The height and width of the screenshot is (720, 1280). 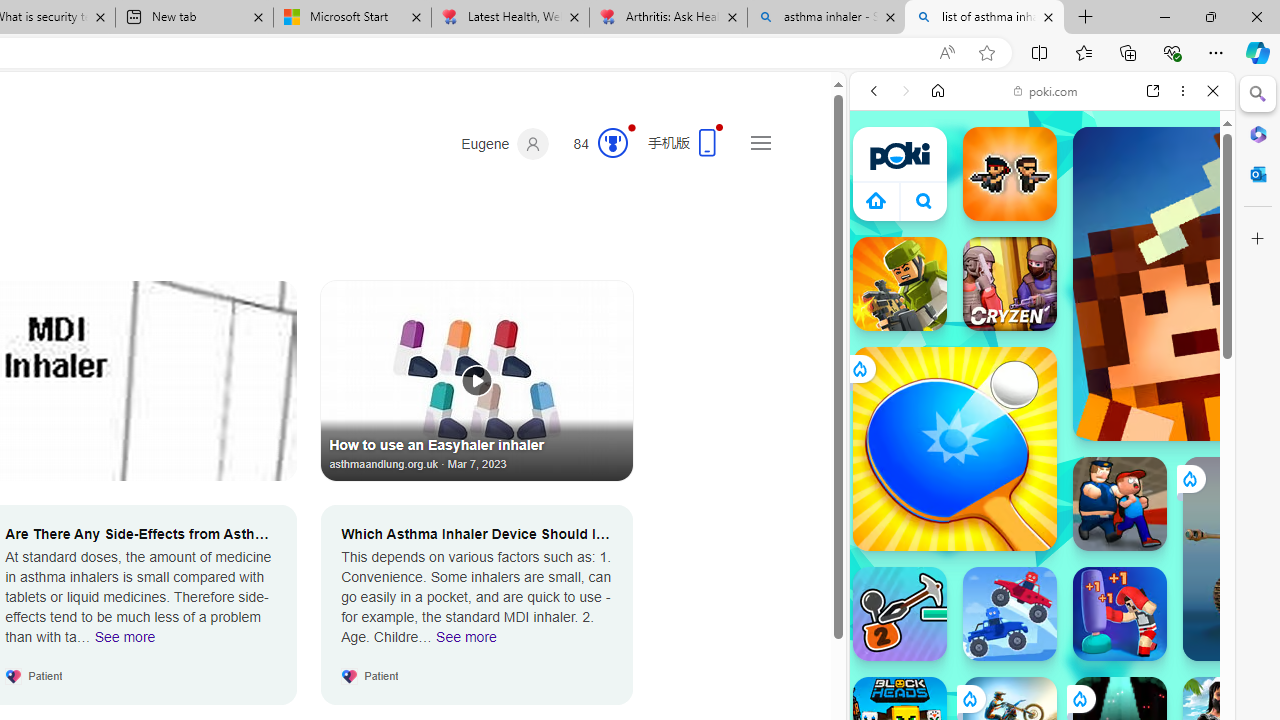 I want to click on Show More Shooting Games, so click(x=1164, y=522).